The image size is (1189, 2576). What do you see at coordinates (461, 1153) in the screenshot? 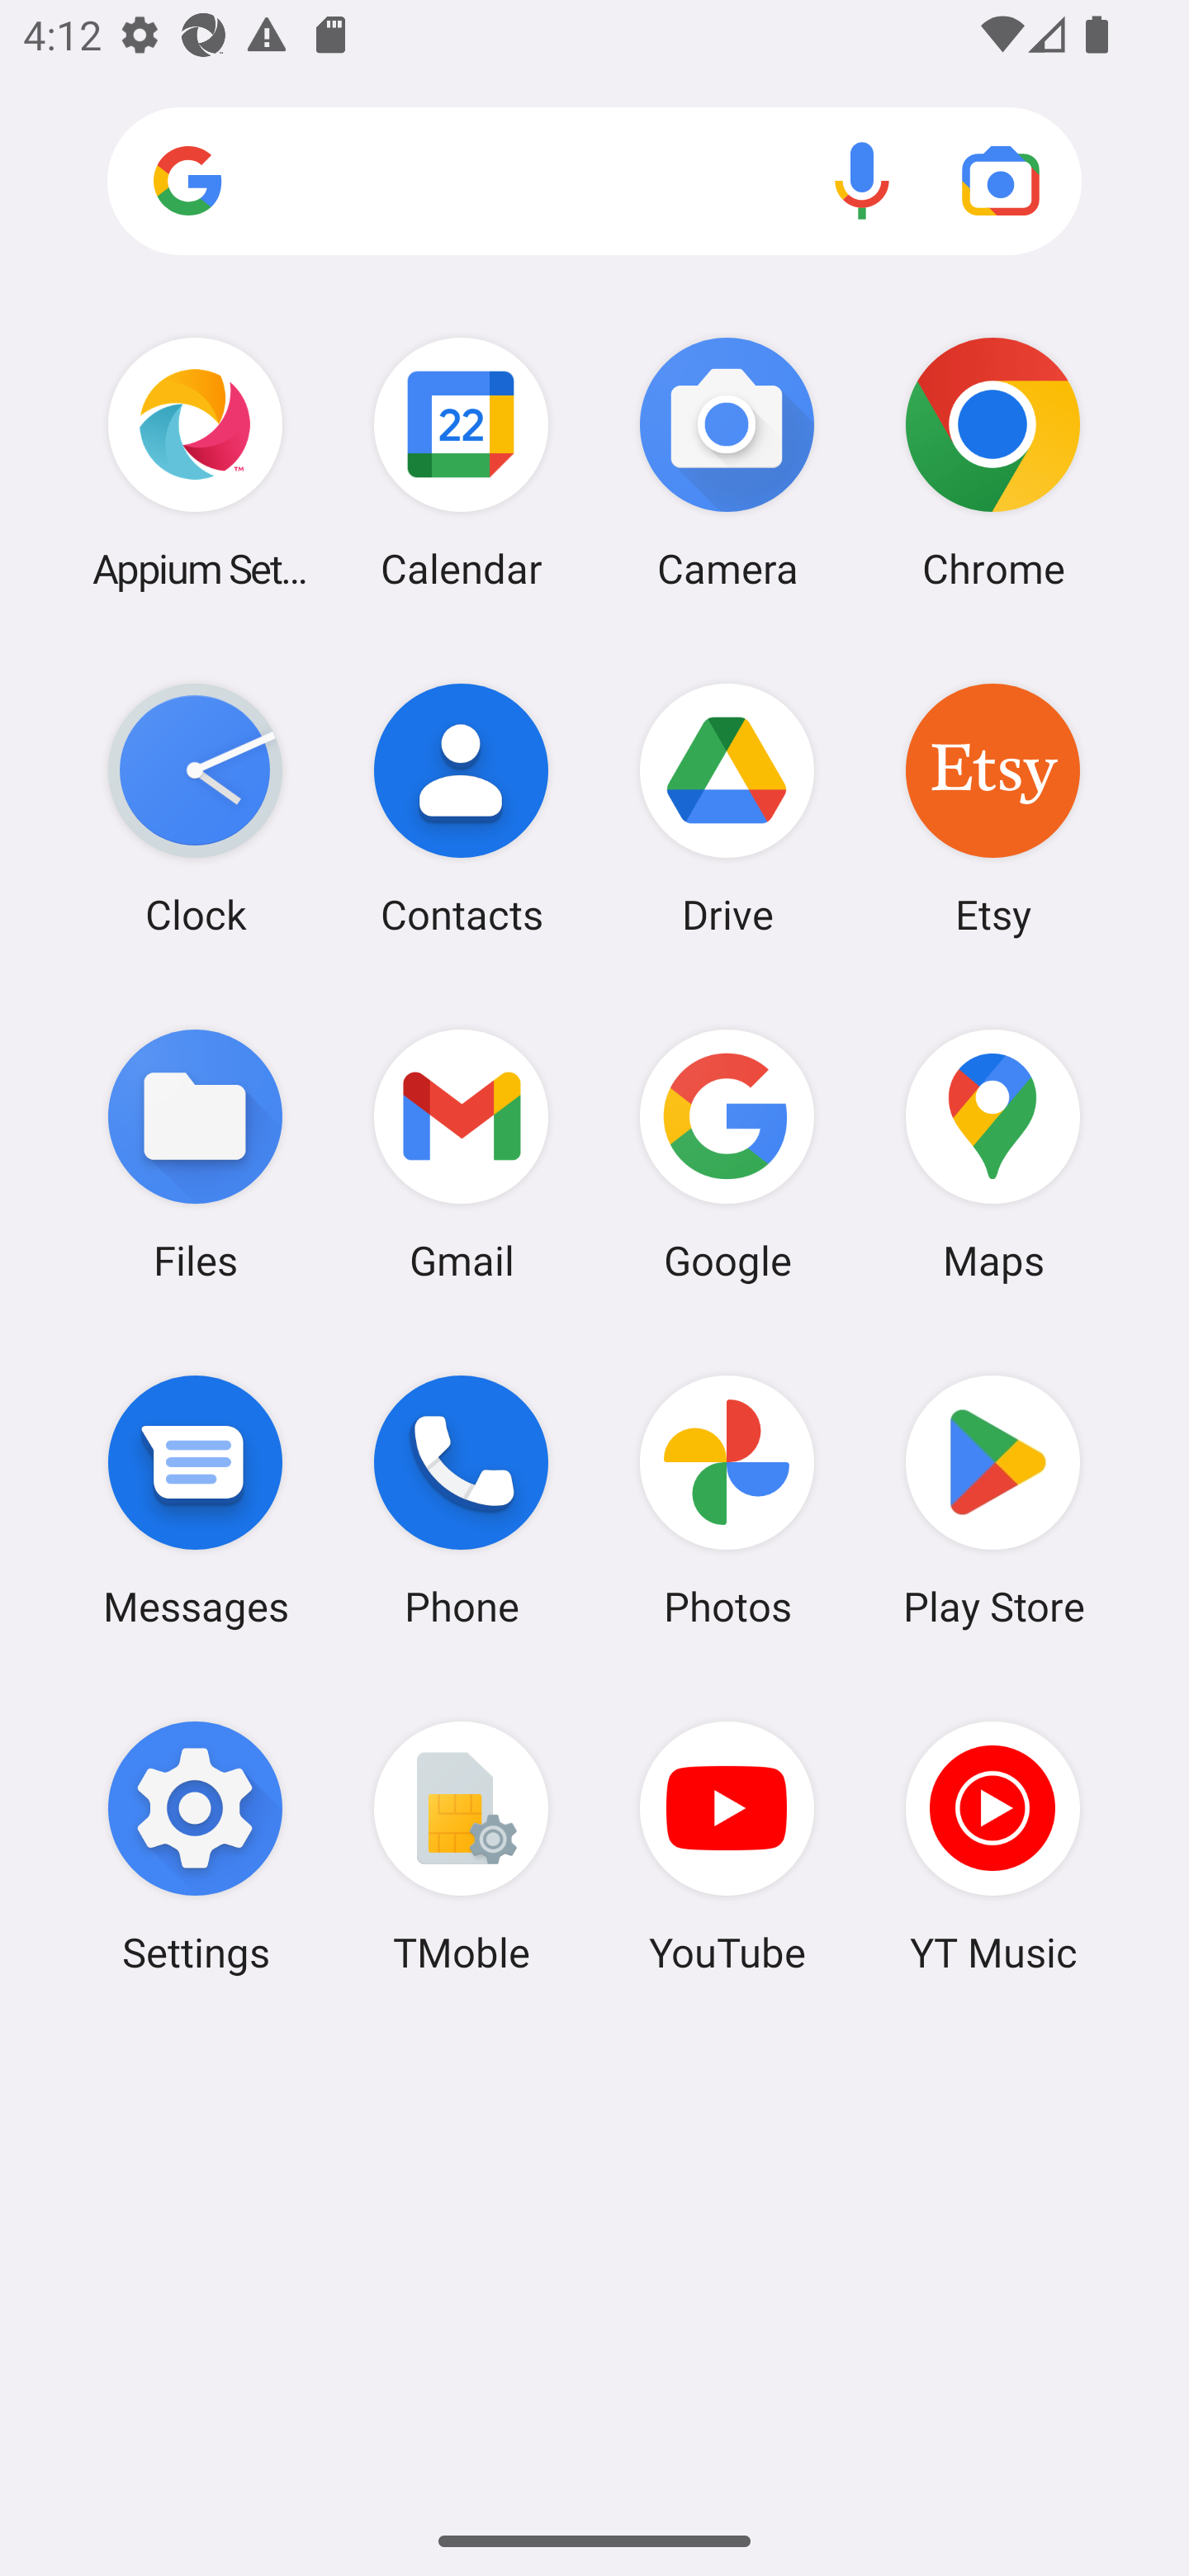
I see `Gmail` at bounding box center [461, 1153].